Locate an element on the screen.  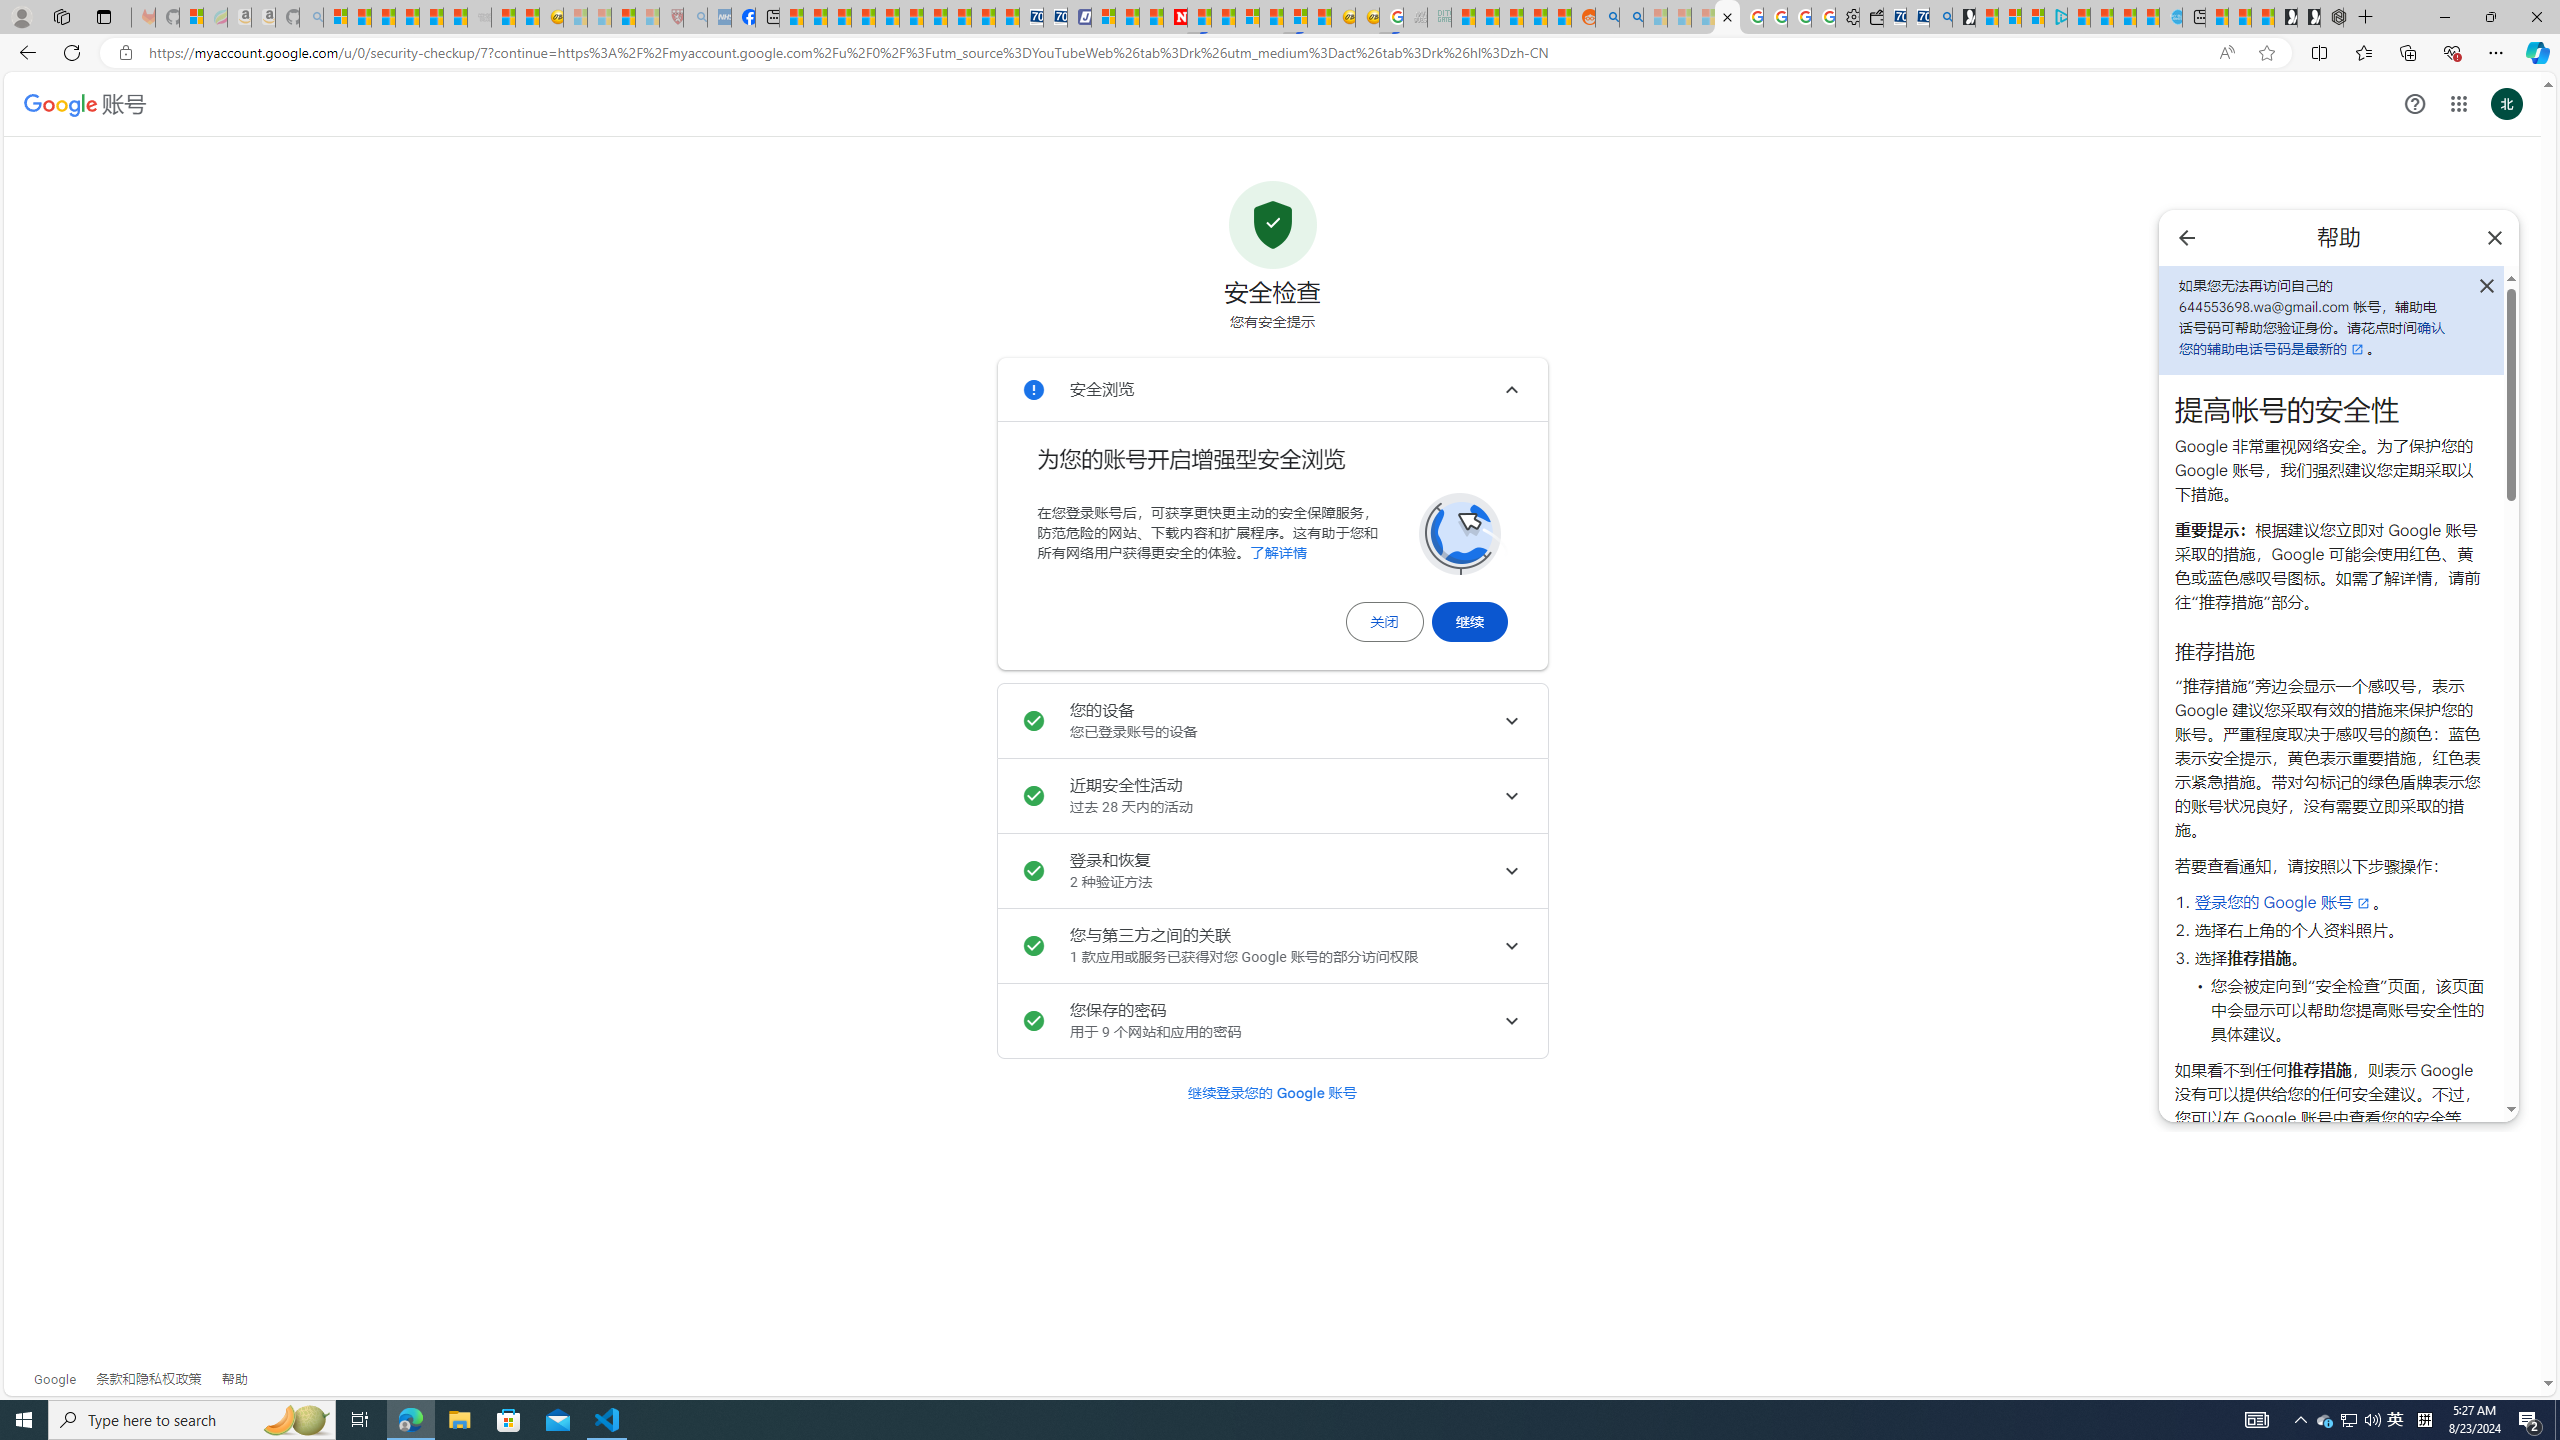
Wallet is located at coordinates (1870, 17).